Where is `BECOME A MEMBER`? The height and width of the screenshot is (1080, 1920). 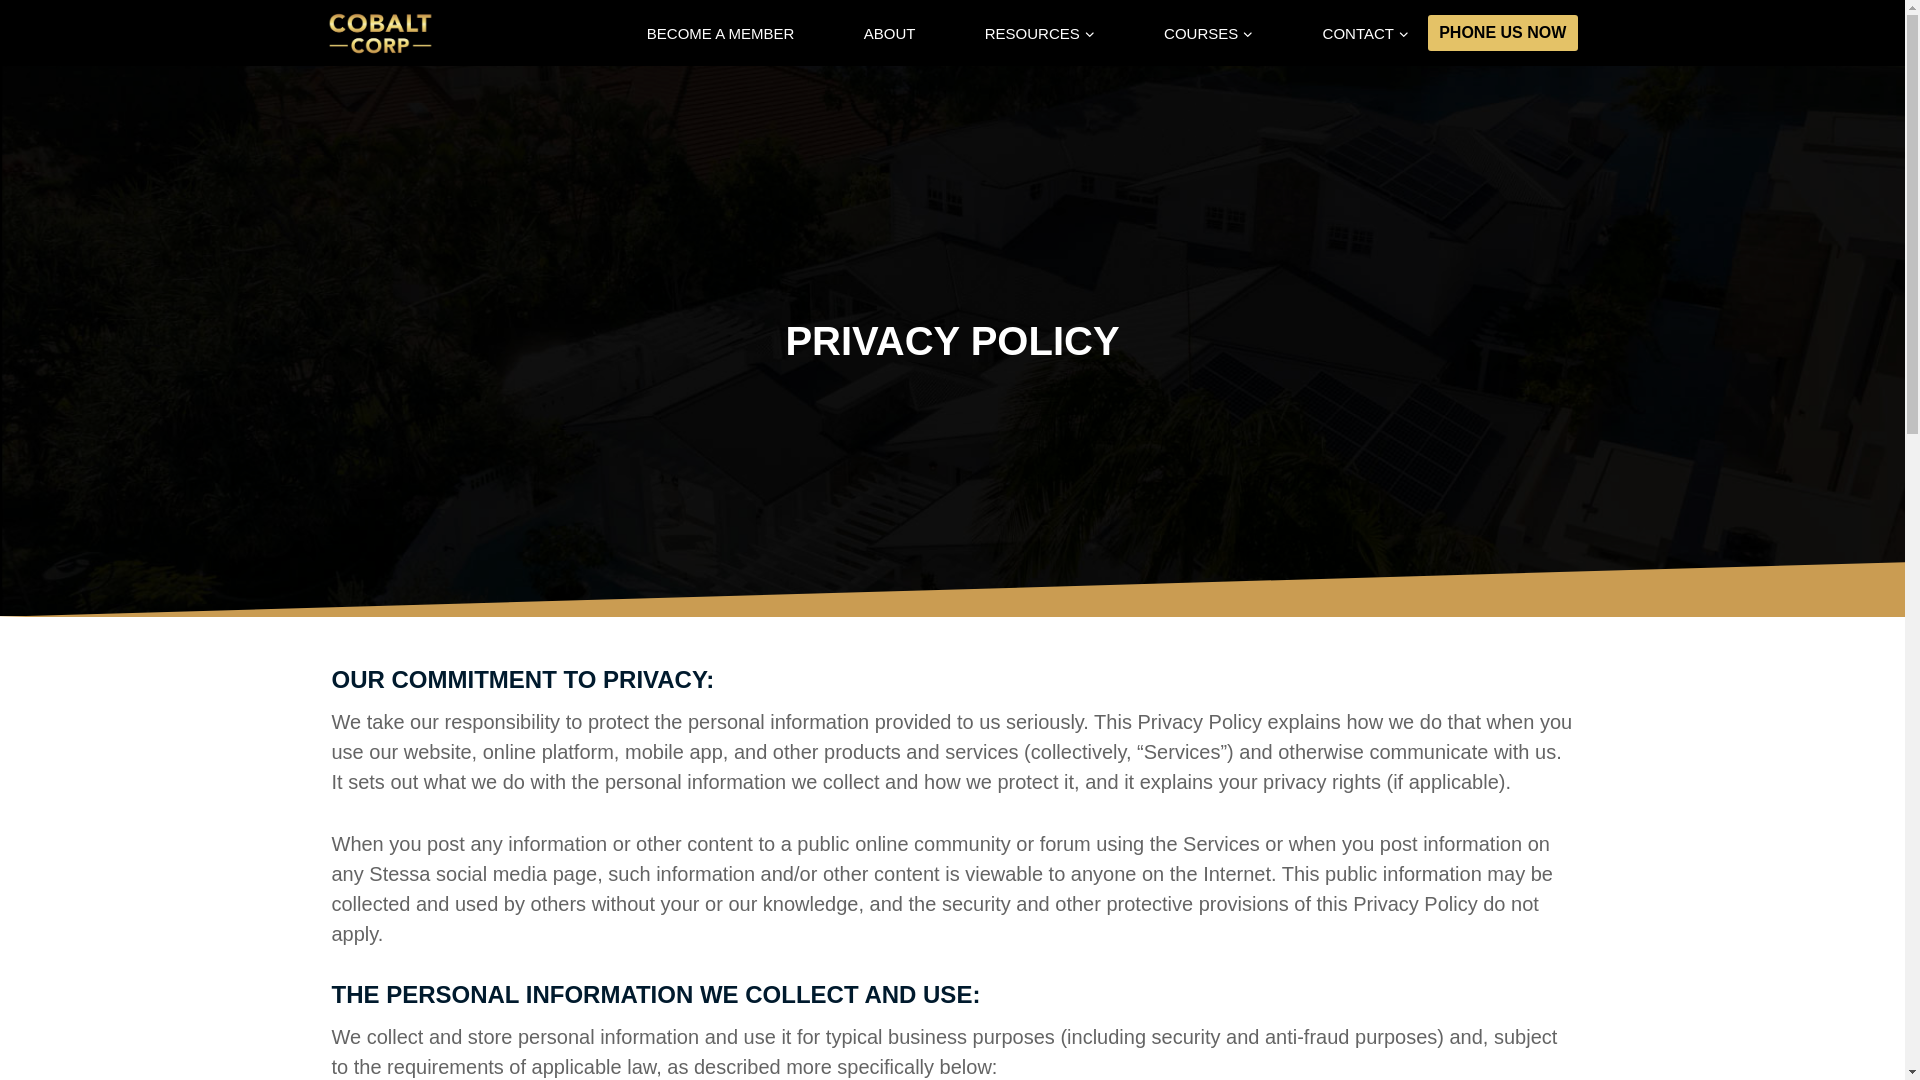 BECOME A MEMBER is located at coordinates (720, 33).